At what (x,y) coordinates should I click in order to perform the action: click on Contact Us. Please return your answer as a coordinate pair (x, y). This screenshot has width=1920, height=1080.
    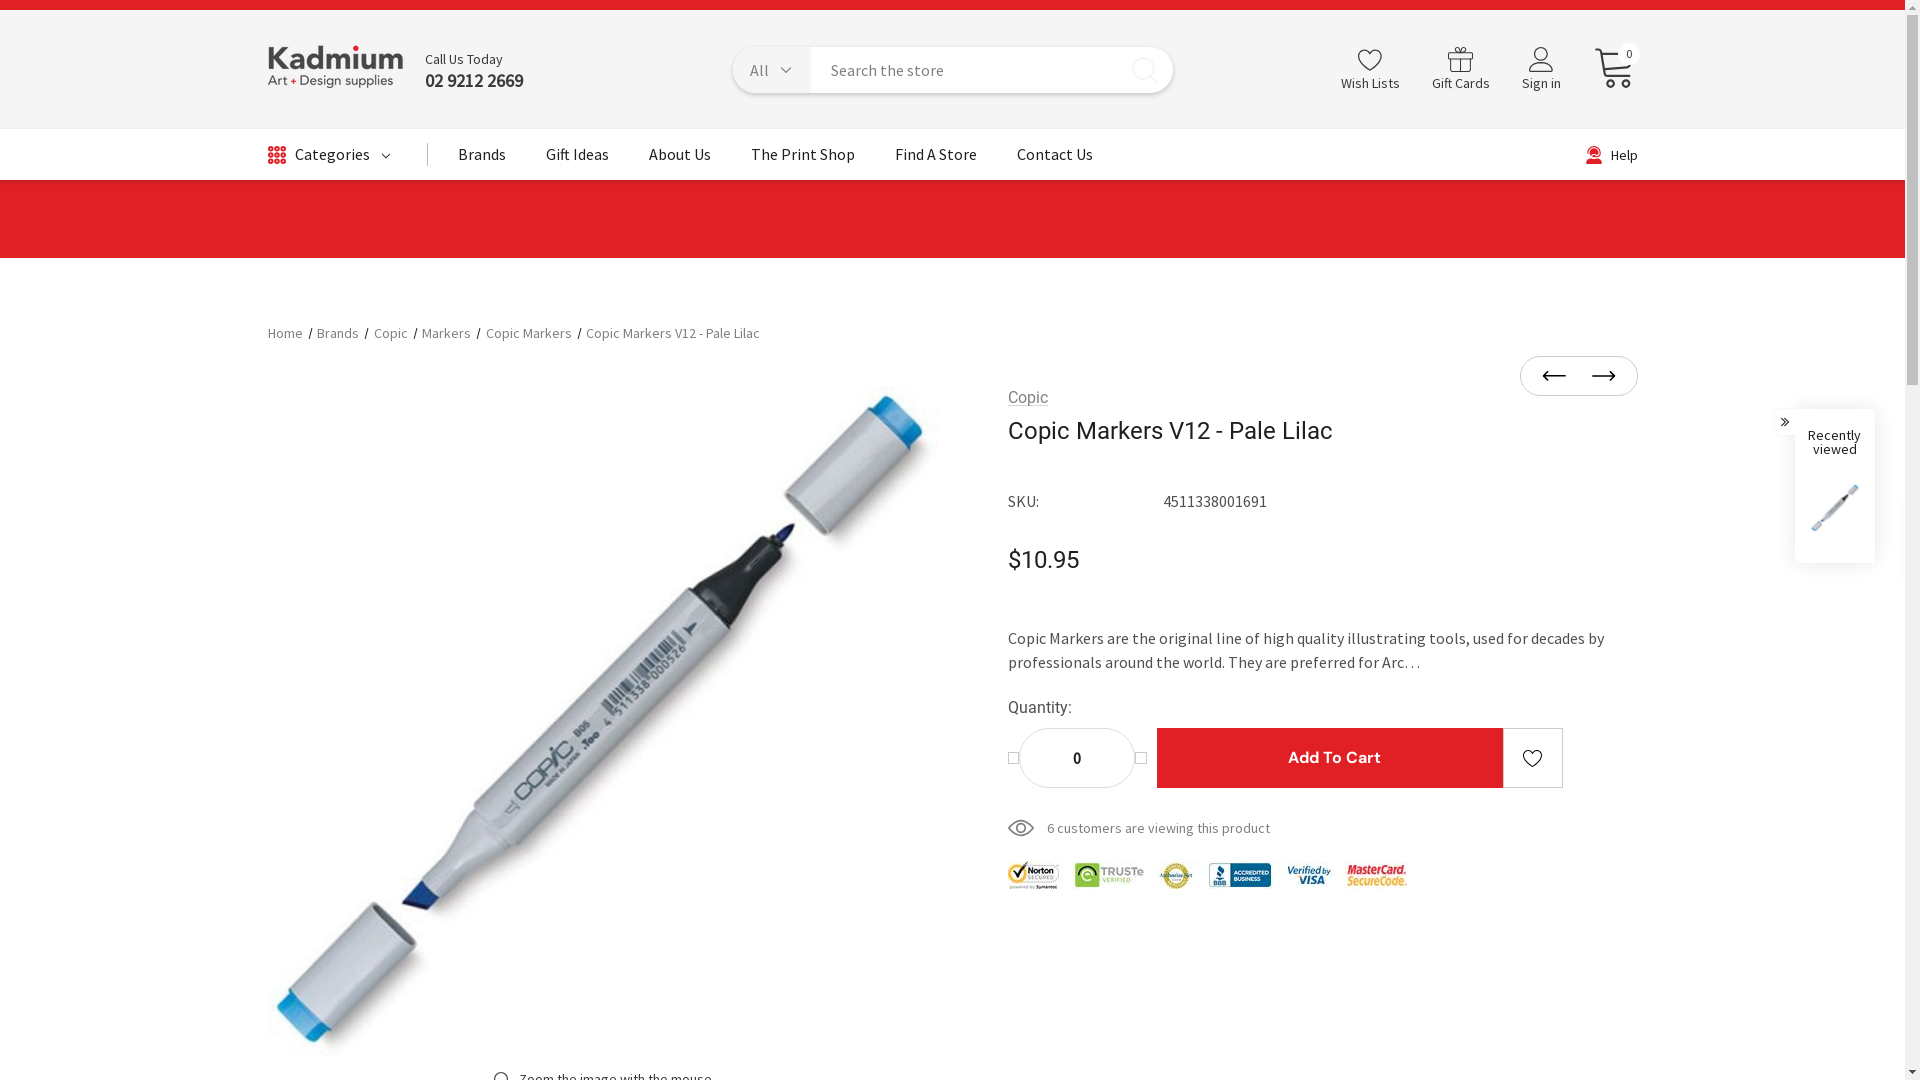
    Looking at the image, I should click on (1054, 160).